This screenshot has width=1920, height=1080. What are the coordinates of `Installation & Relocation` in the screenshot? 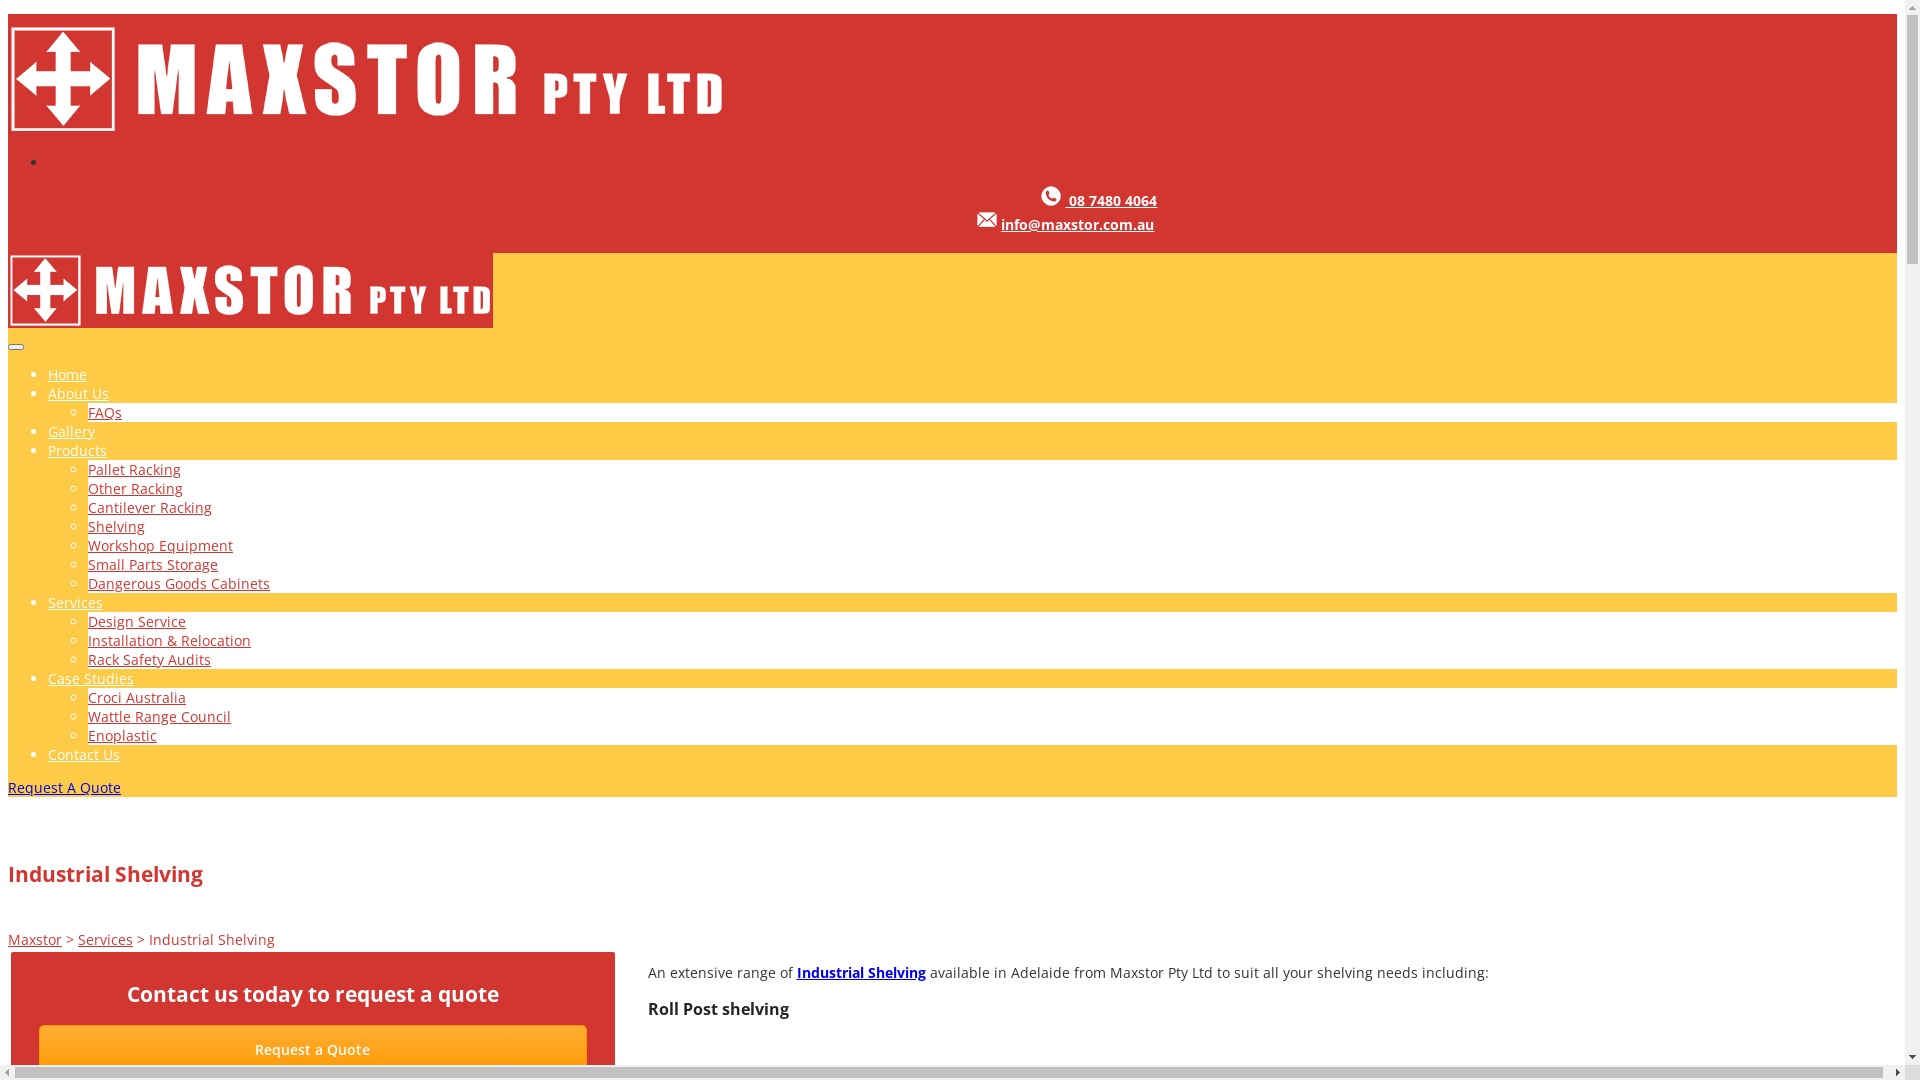 It's located at (170, 640).